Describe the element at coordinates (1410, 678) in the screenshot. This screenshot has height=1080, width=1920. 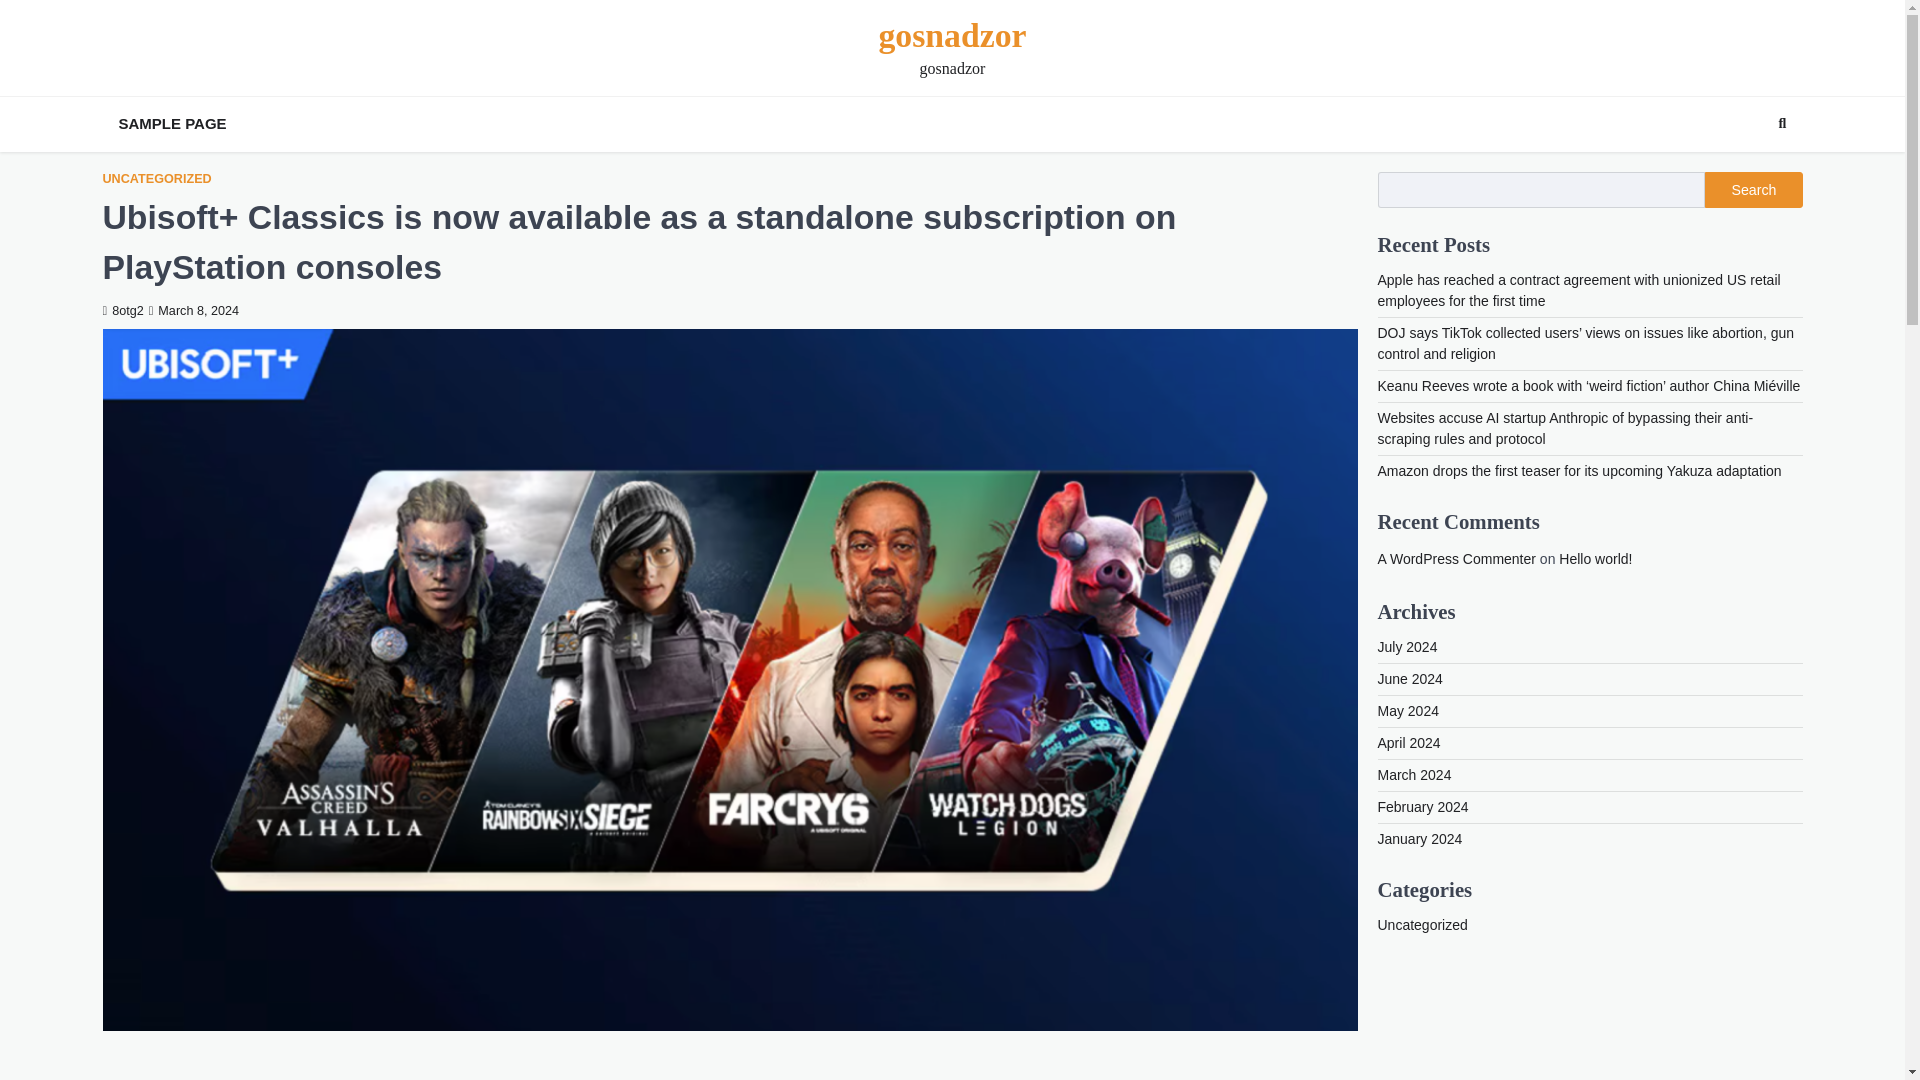
I see `June 2024` at that location.